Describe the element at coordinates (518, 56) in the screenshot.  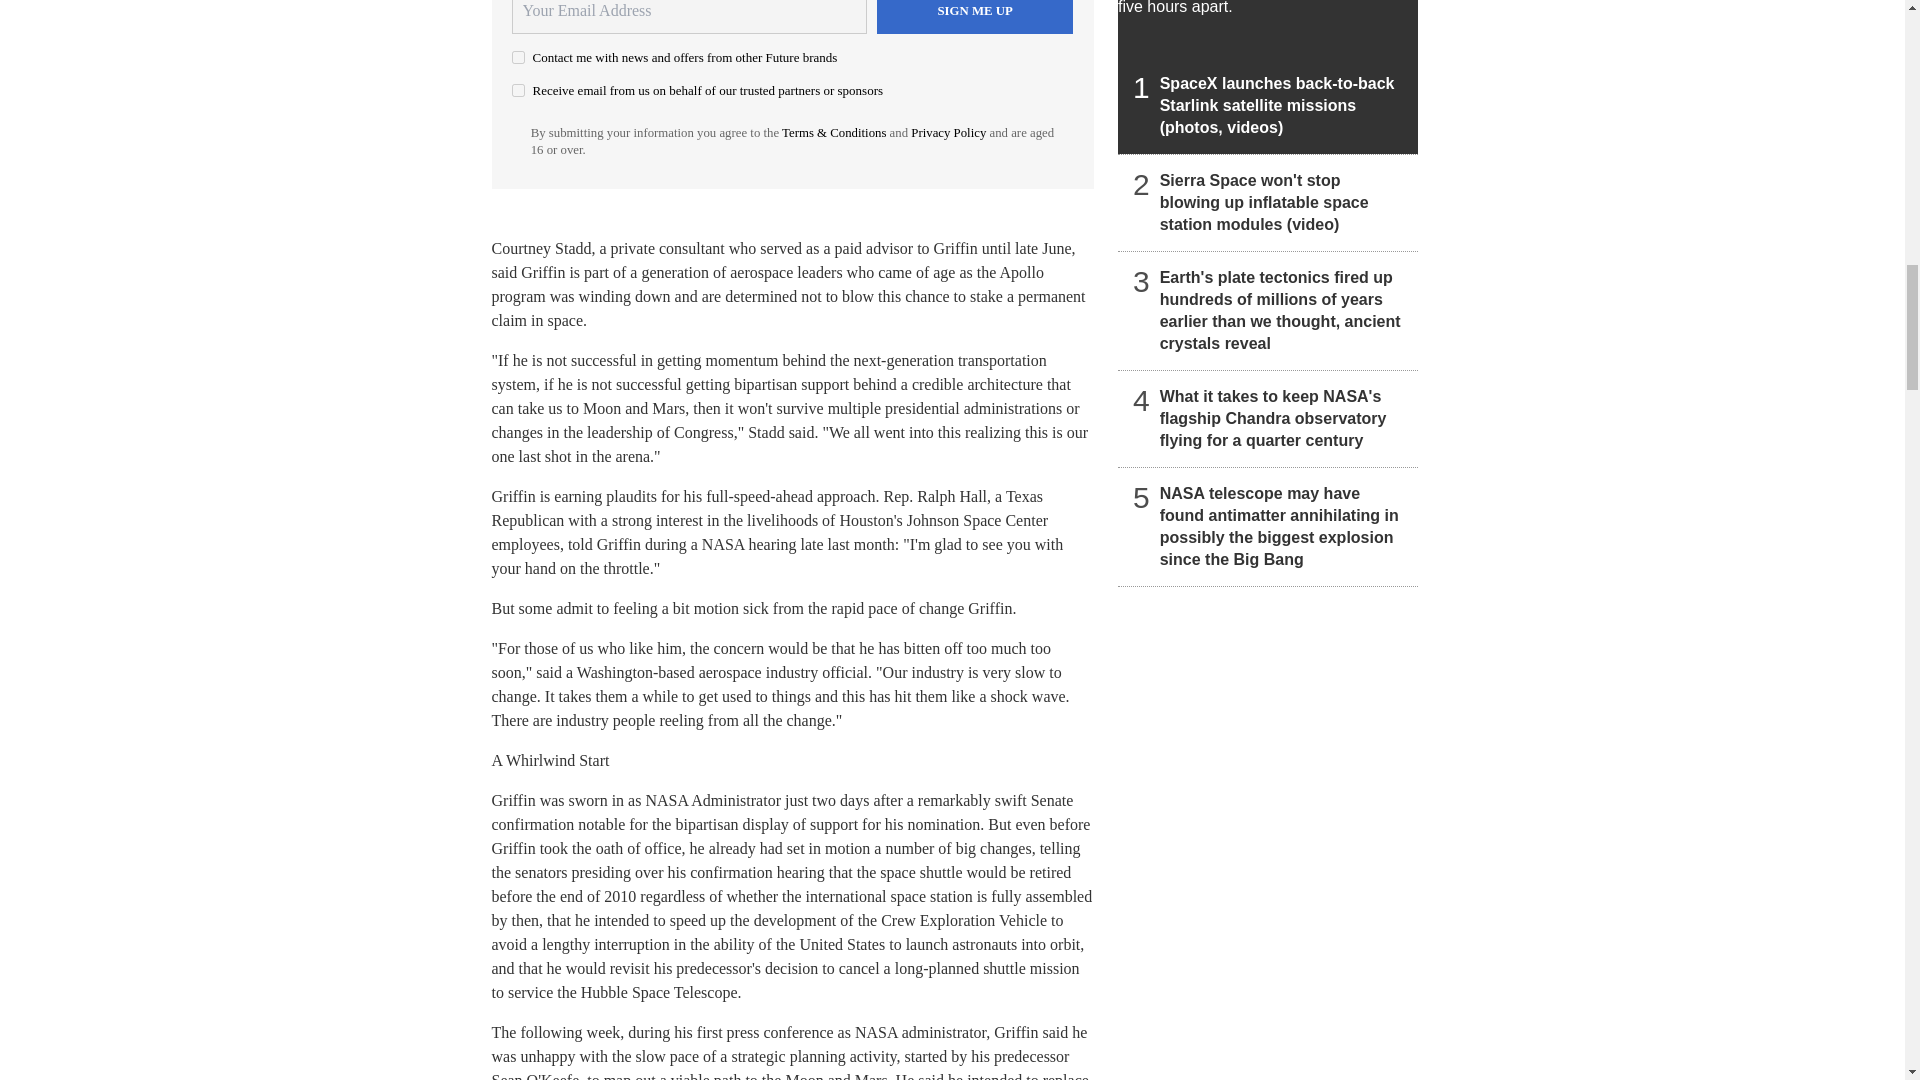
I see `on` at that location.